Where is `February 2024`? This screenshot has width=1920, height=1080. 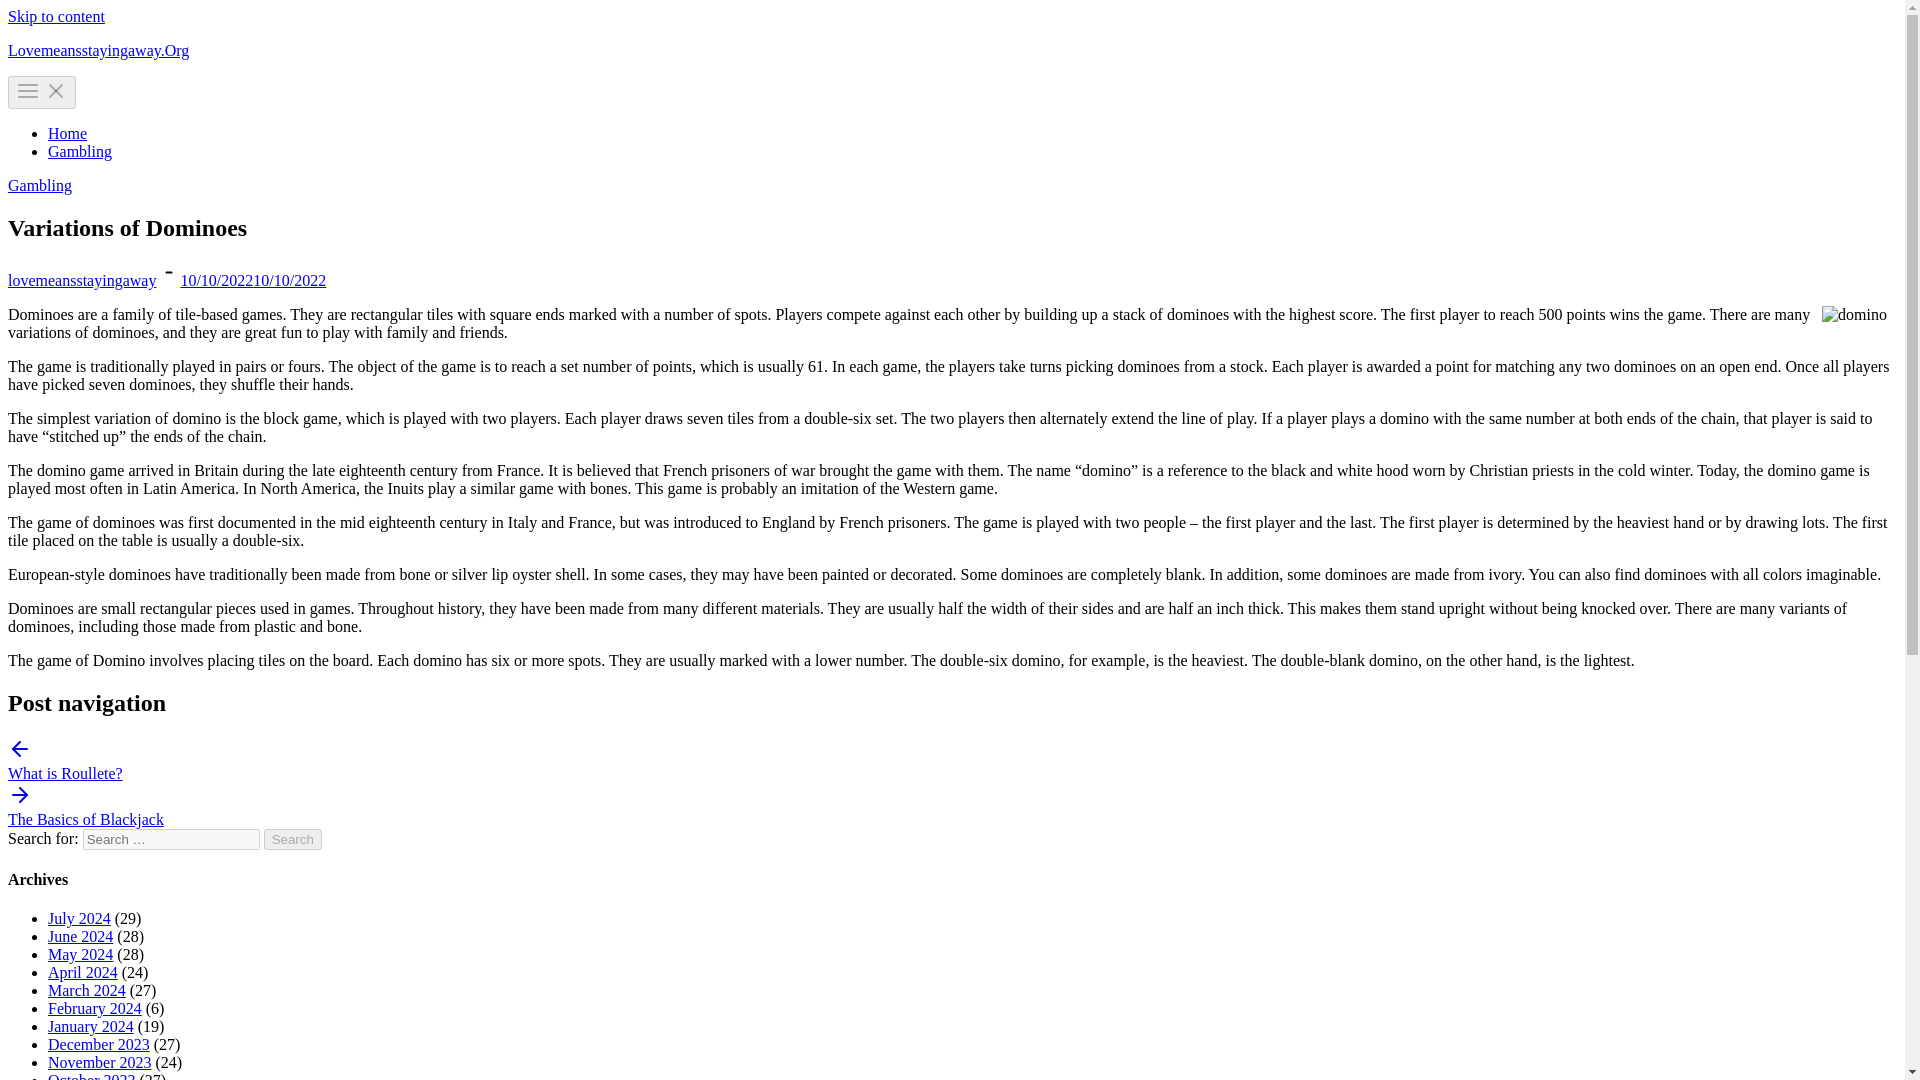 February 2024 is located at coordinates (95, 1008).